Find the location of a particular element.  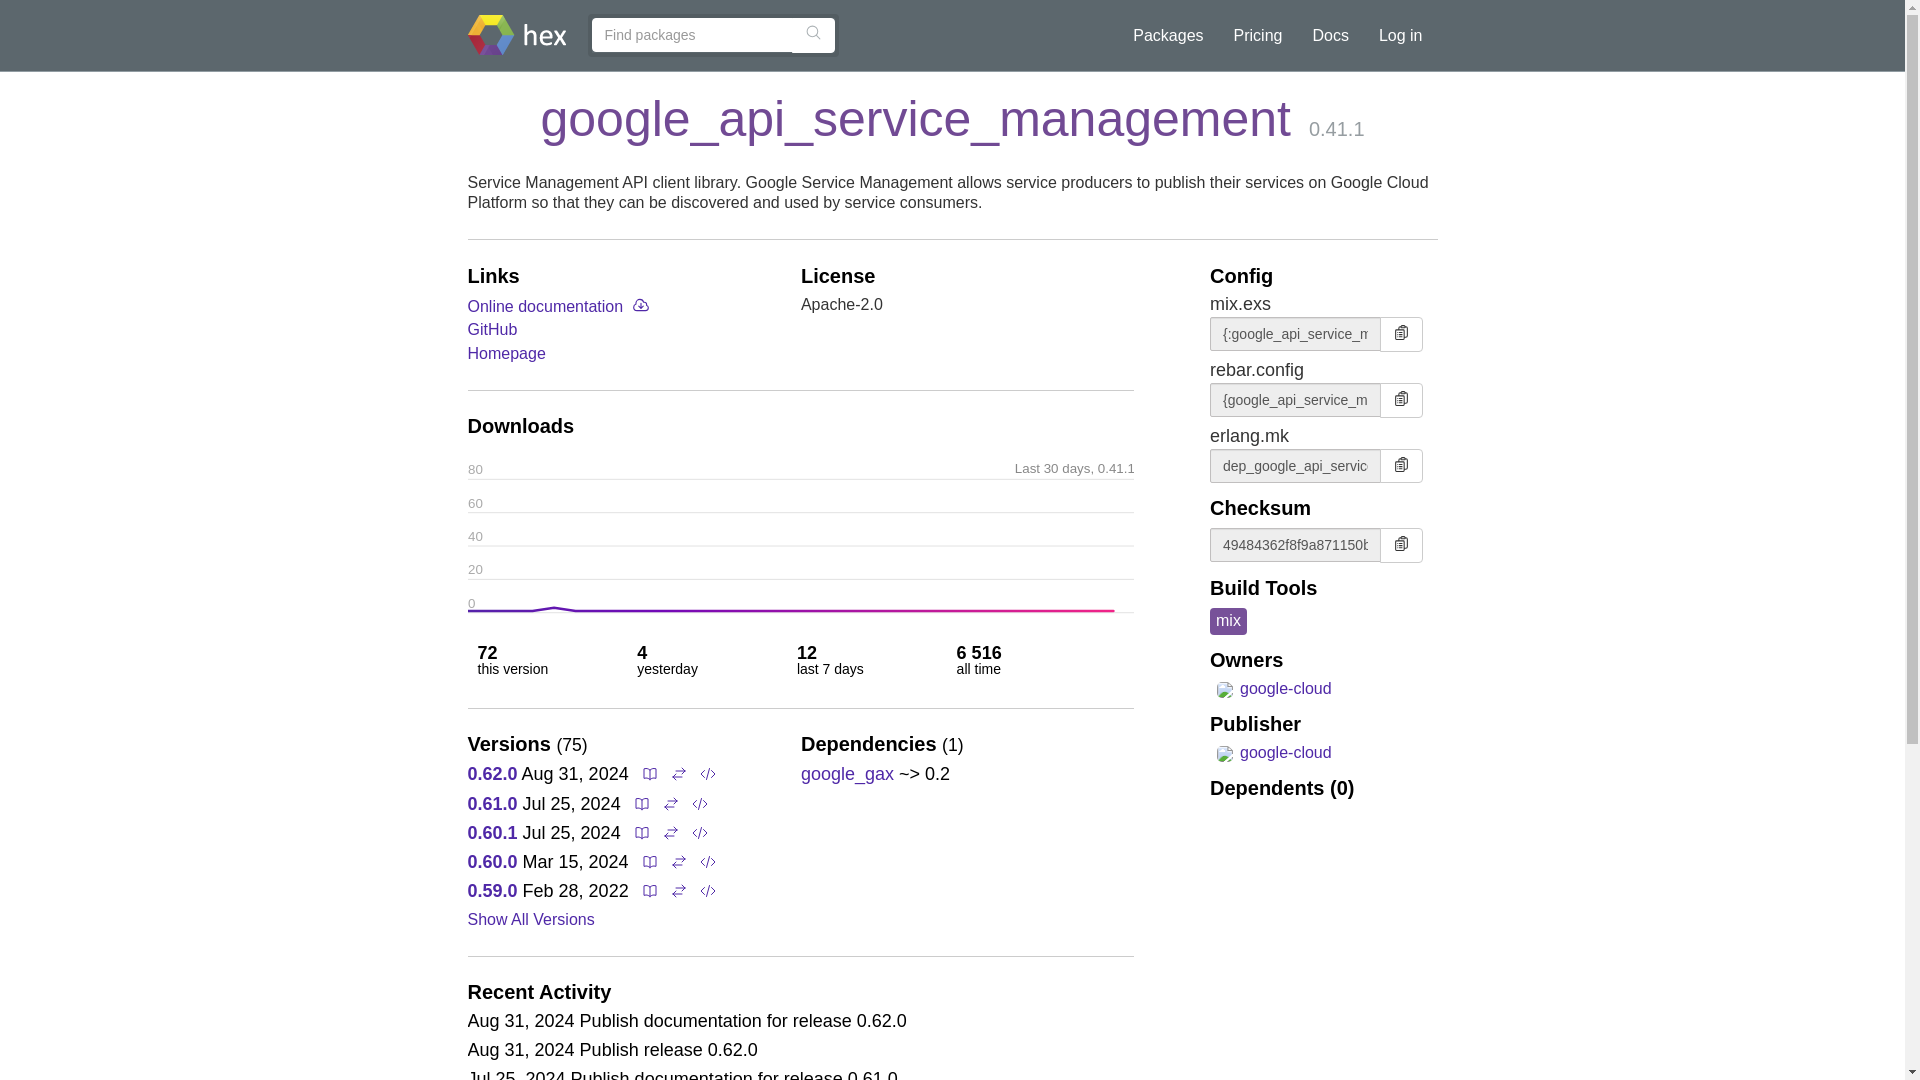

Preview is located at coordinates (706, 774).